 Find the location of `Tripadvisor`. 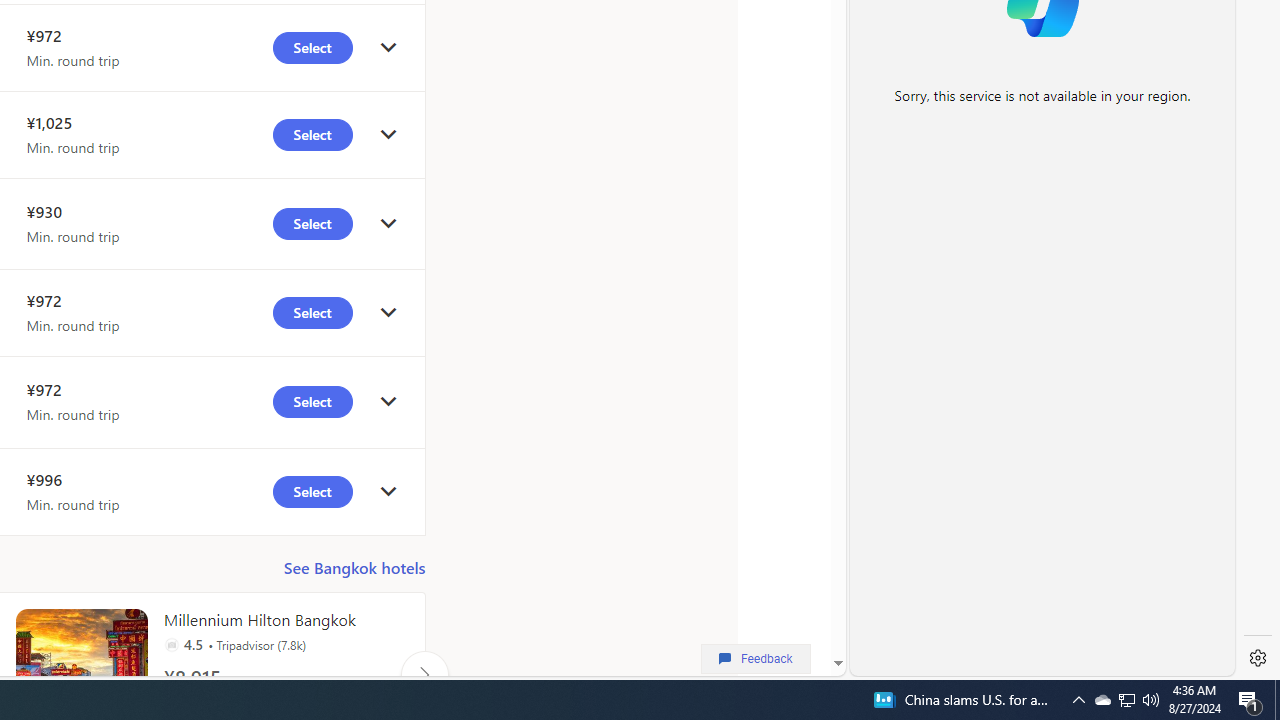

Tripadvisor is located at coordinates (171, 644).